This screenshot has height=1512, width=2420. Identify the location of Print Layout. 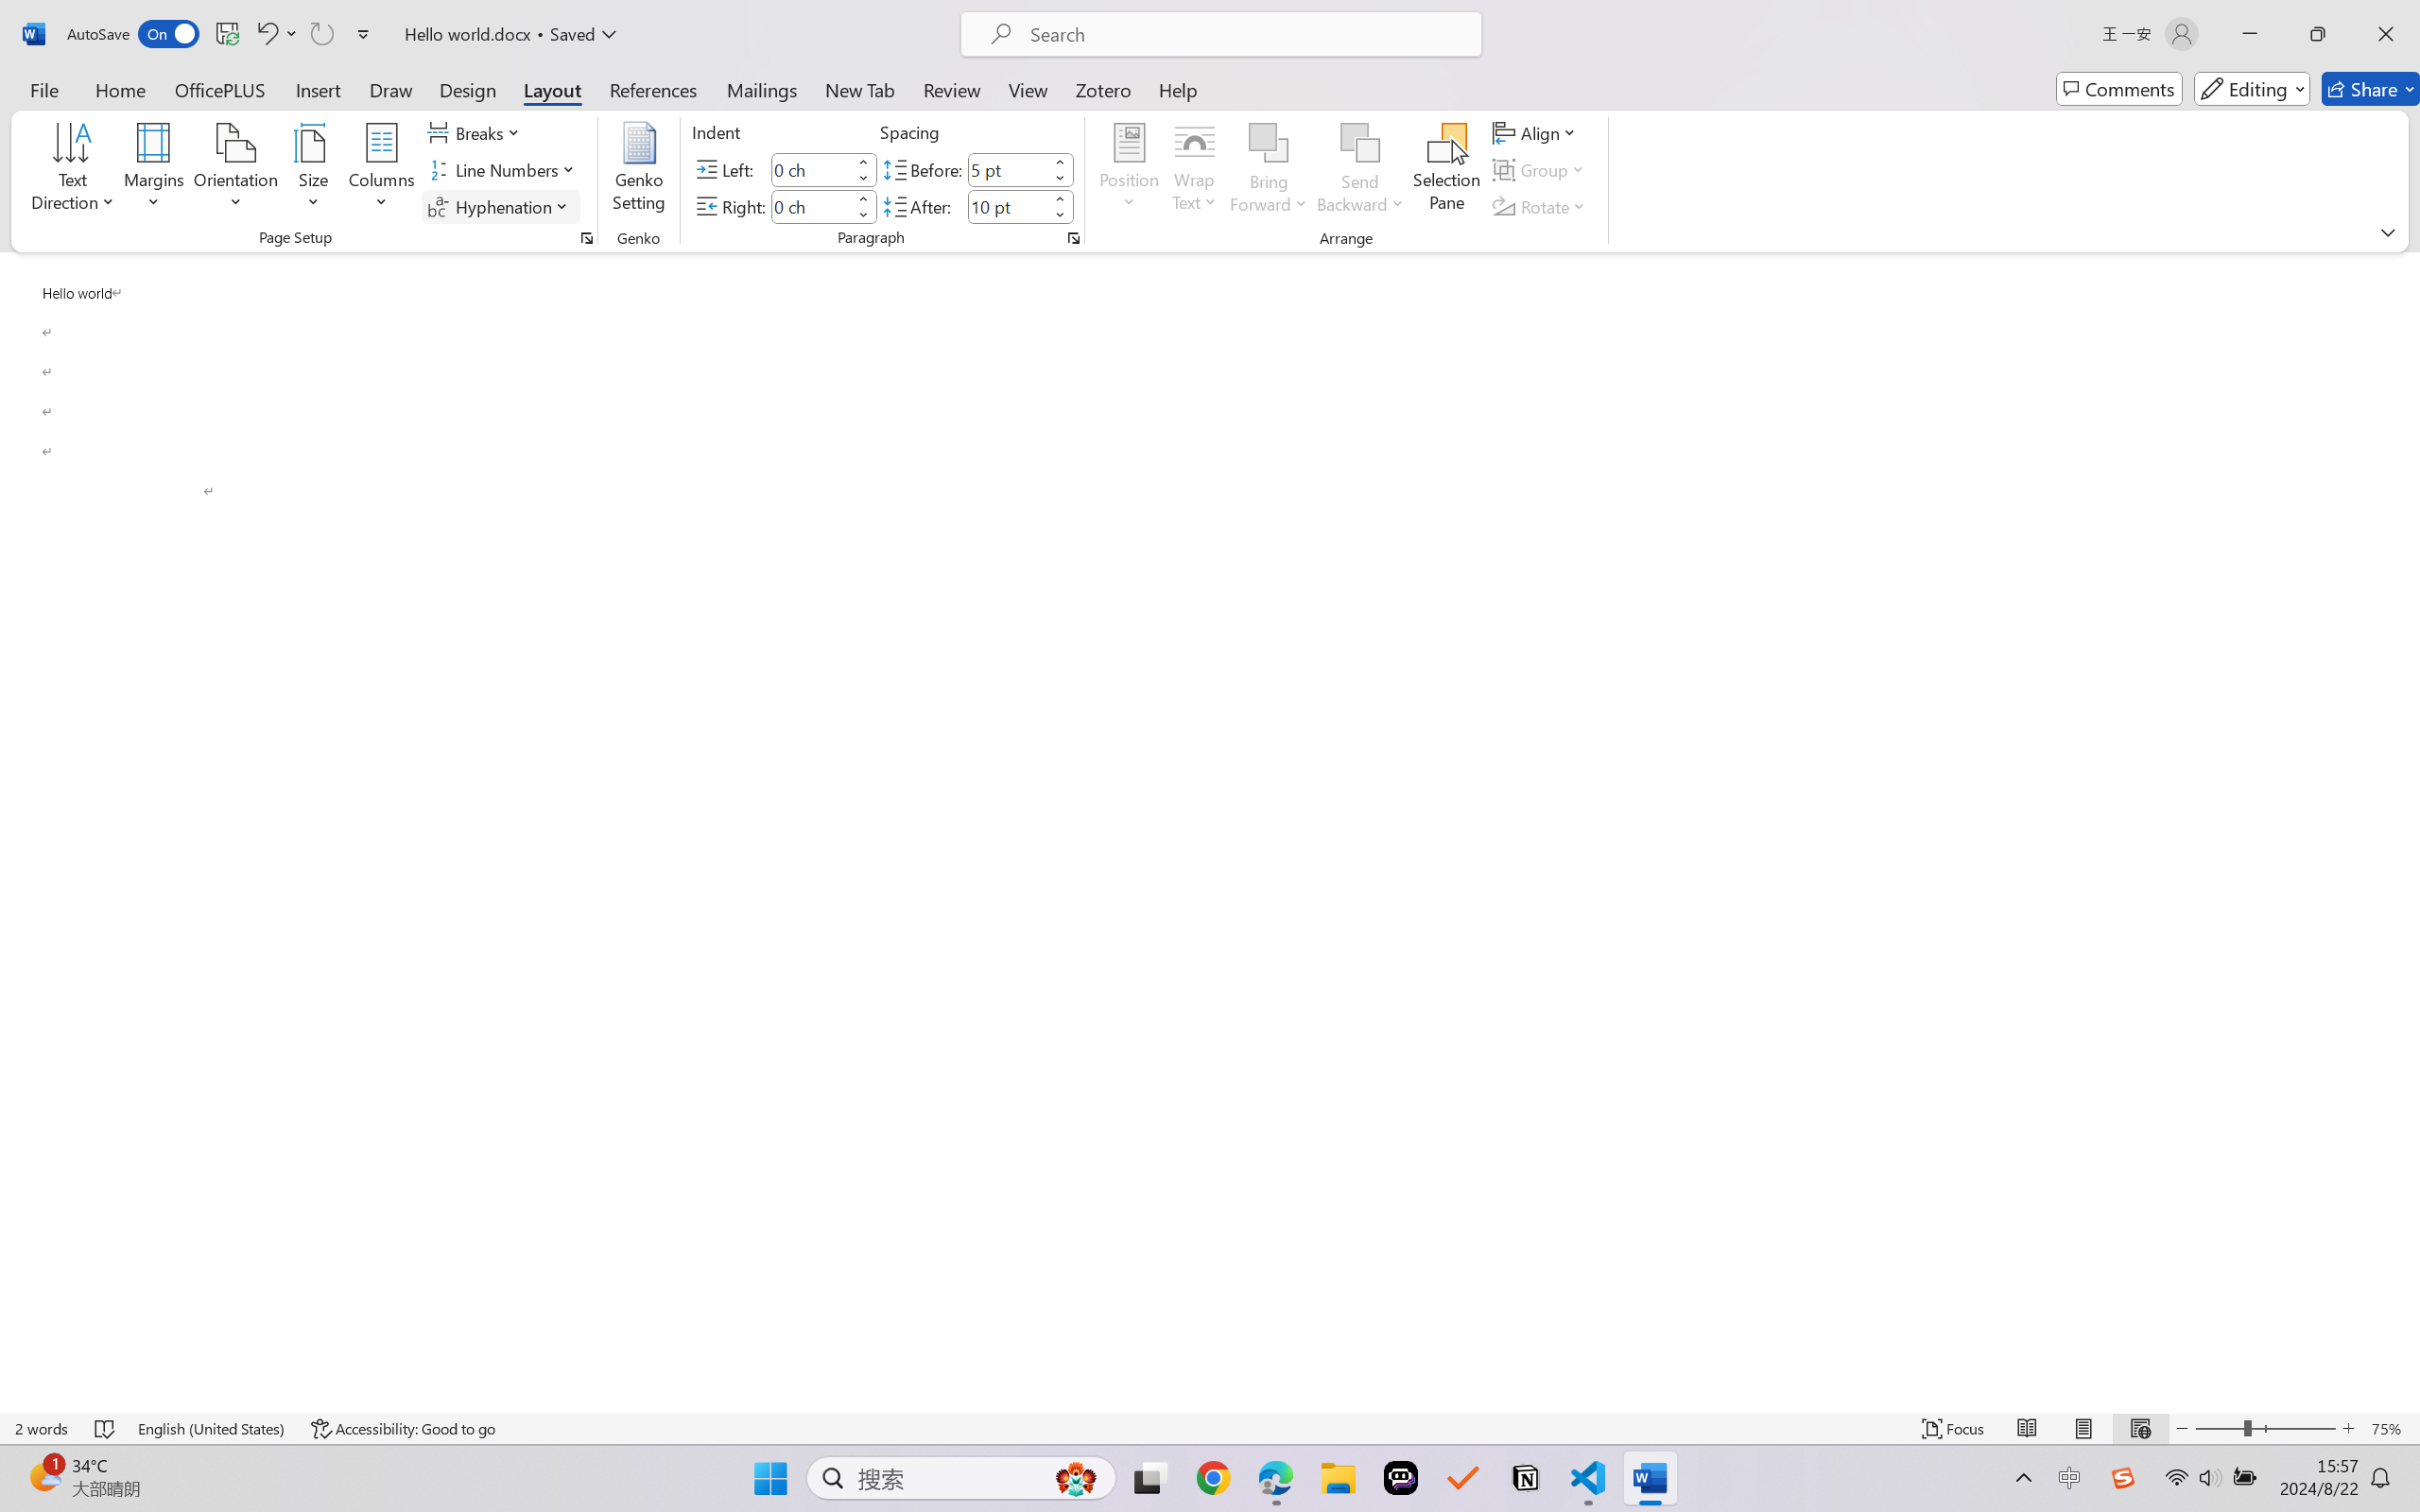
(2084, 1429).